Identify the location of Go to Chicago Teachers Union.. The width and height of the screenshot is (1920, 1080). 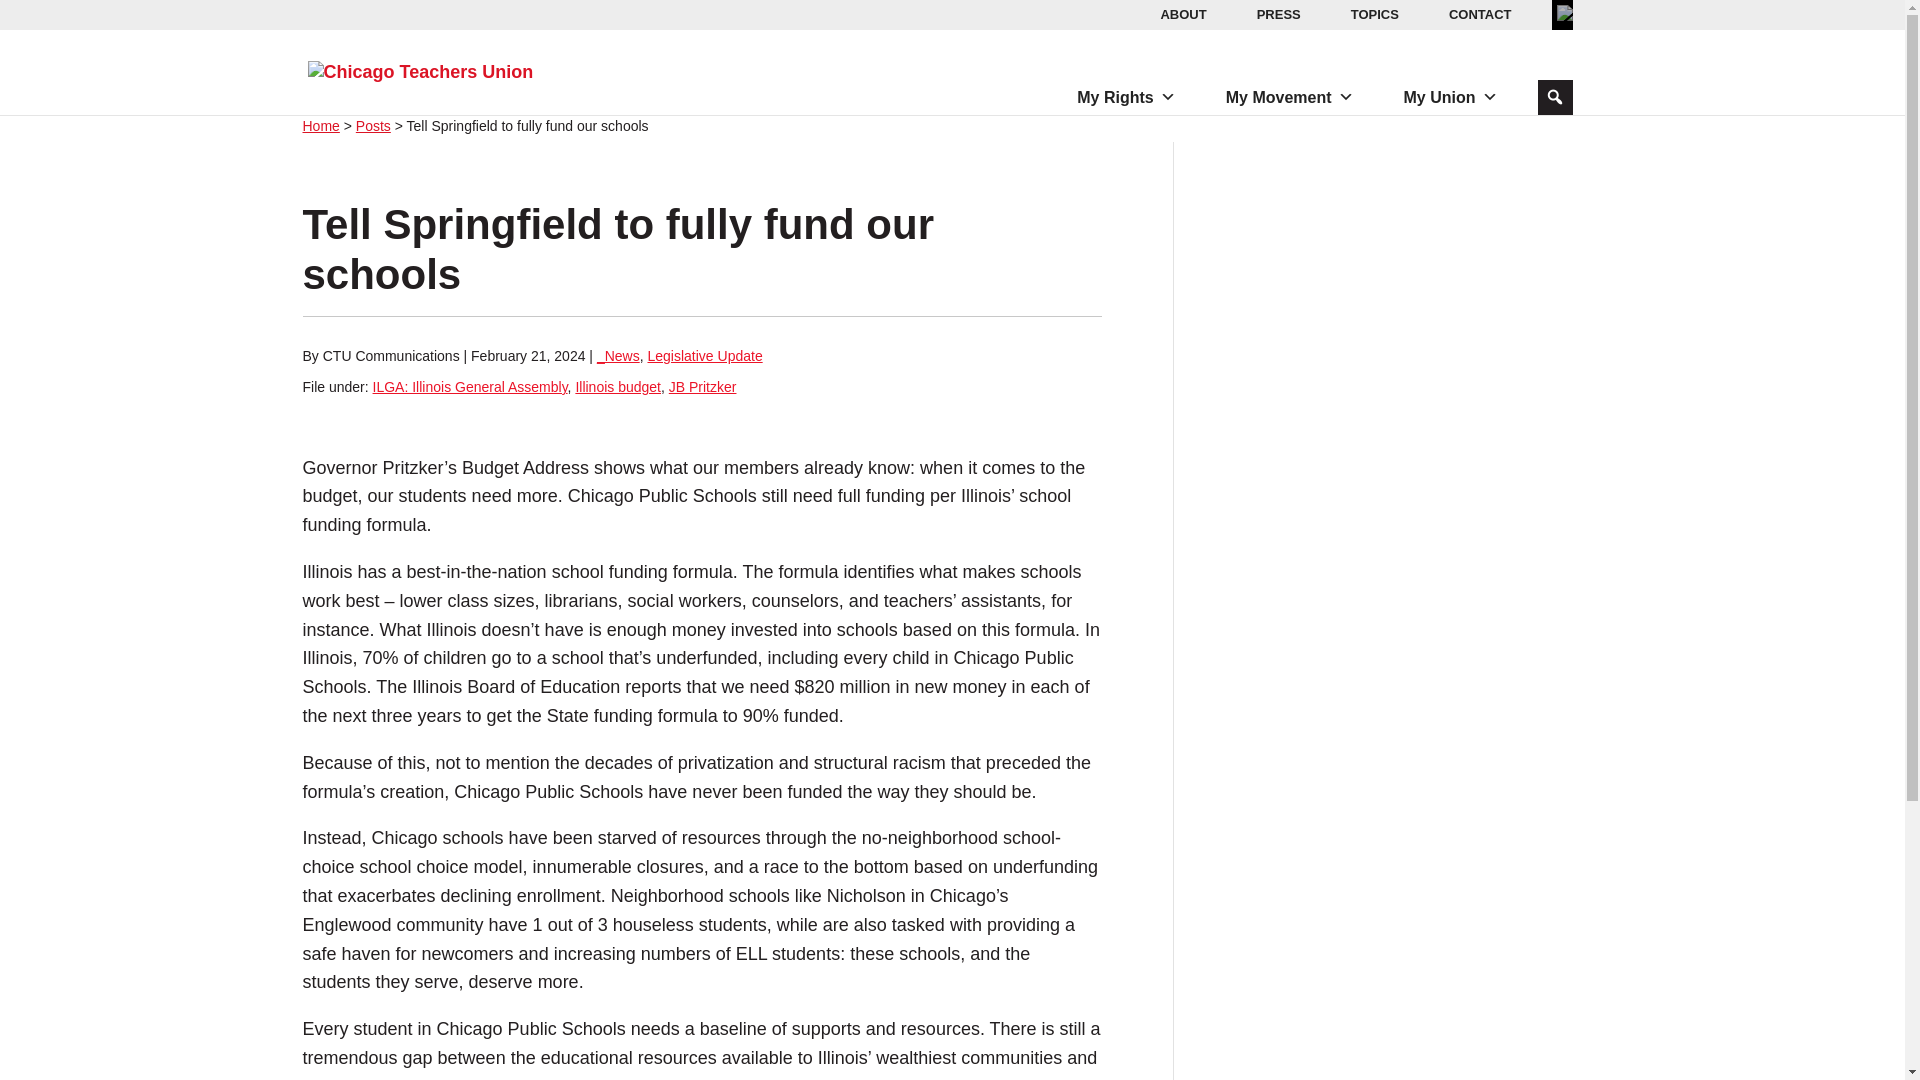
(320, 125).